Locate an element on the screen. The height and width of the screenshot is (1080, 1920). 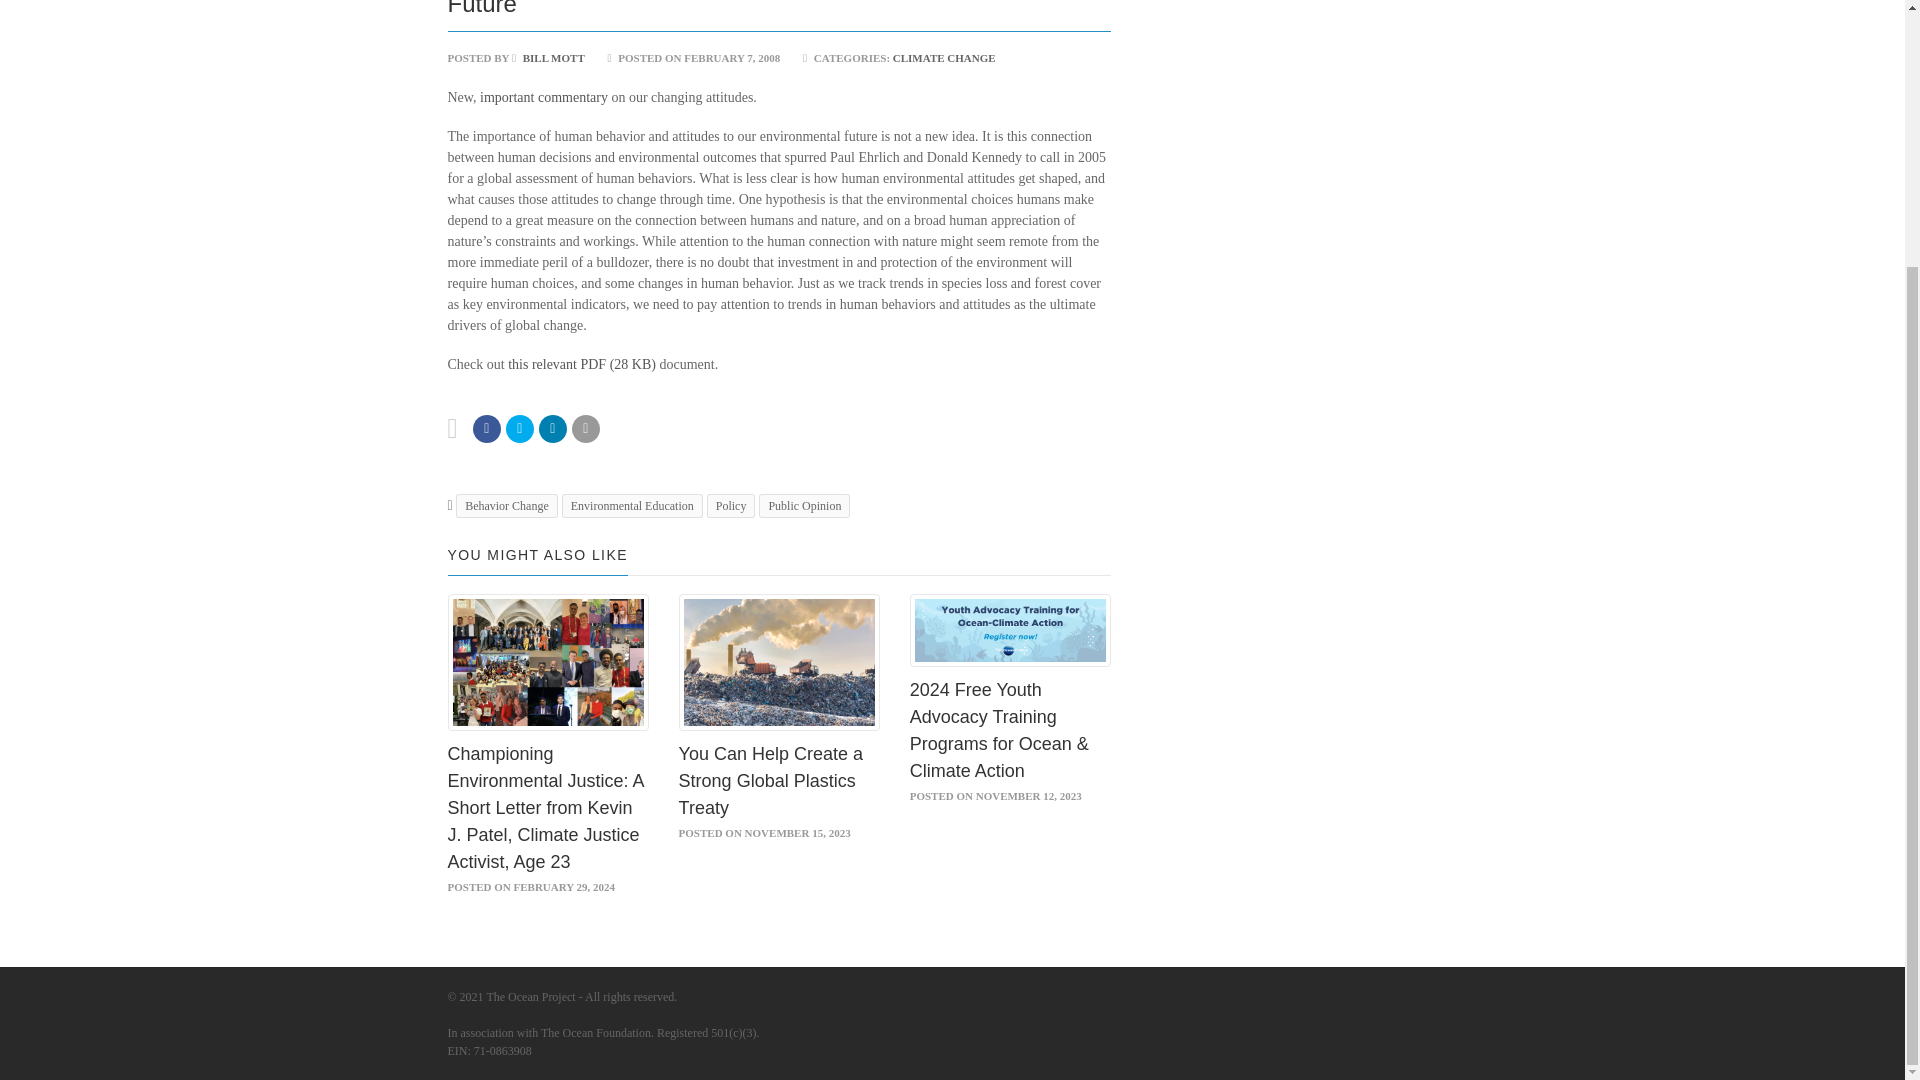
Email is located at coordinates (552, 428).